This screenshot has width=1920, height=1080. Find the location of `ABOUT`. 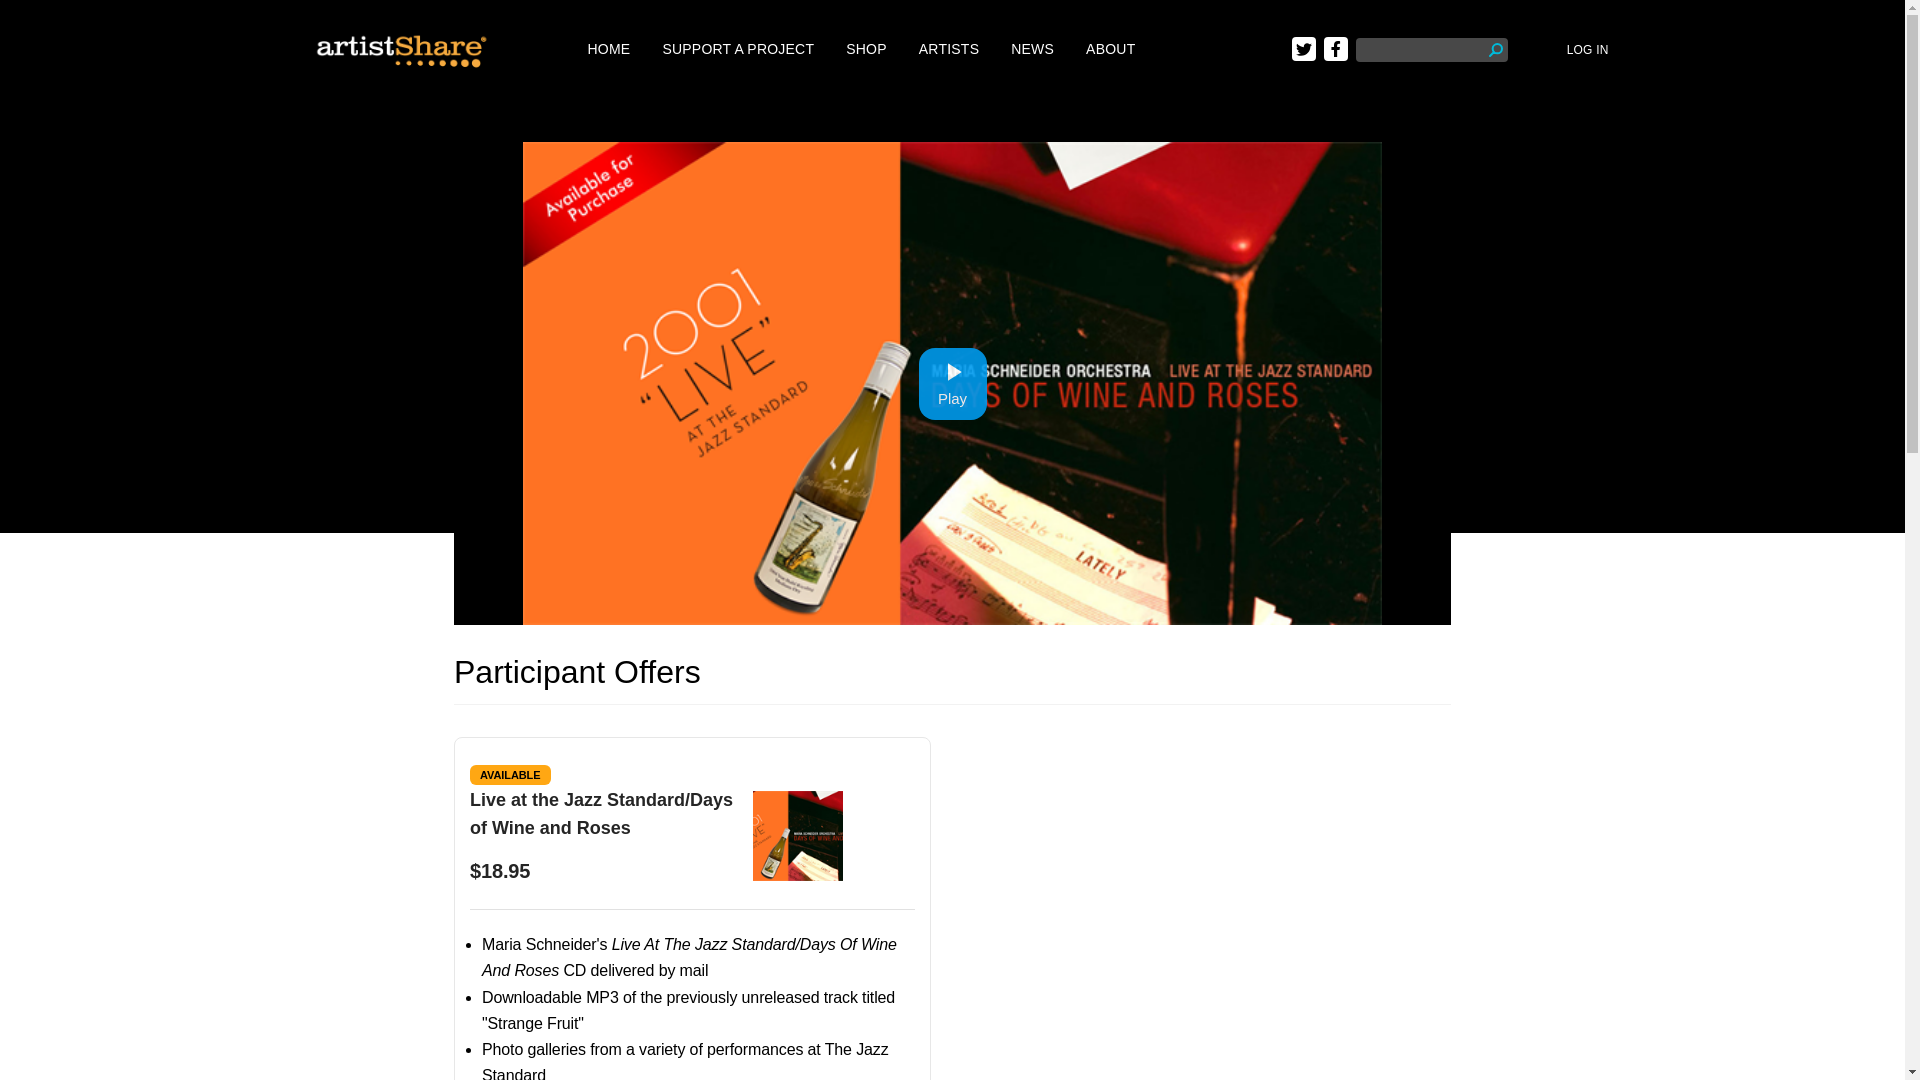

ABOUT is located at coordinates (1110, 49).